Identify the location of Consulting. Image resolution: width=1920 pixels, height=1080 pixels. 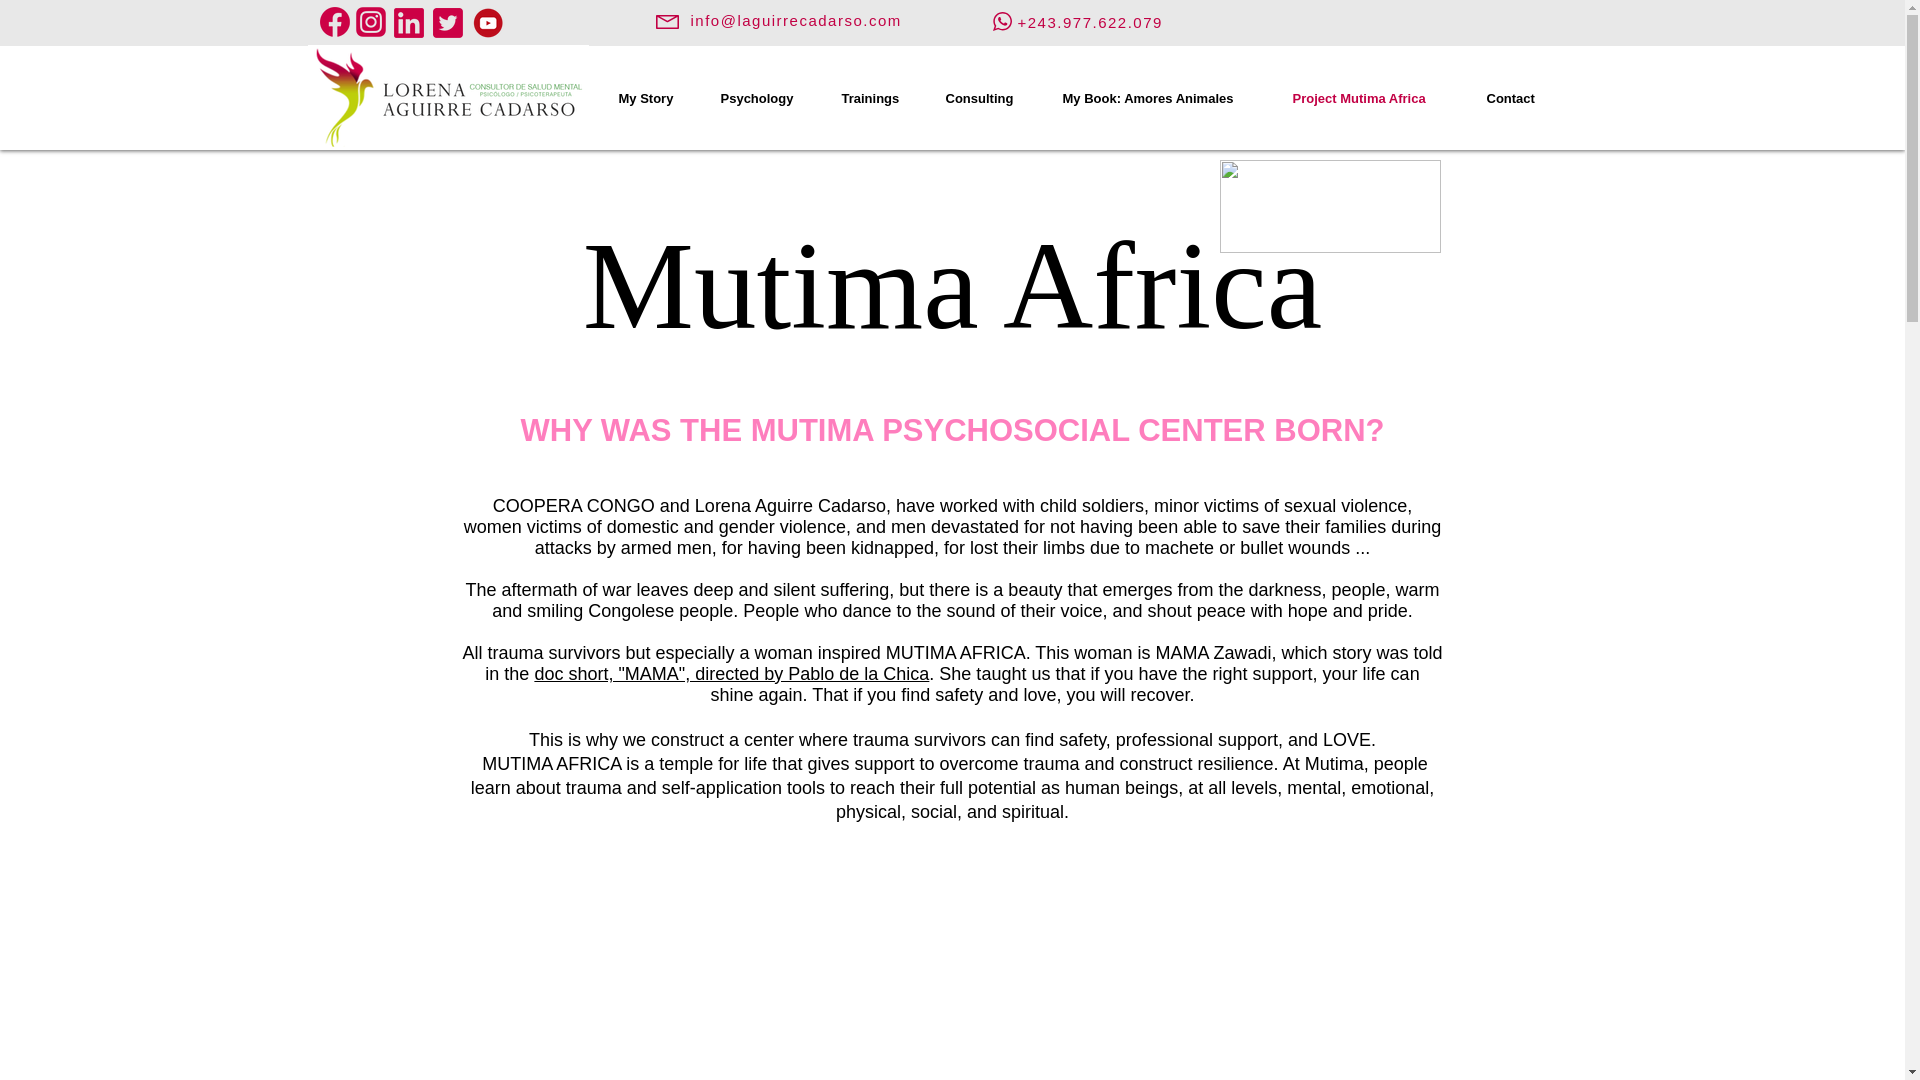
(988, 99).